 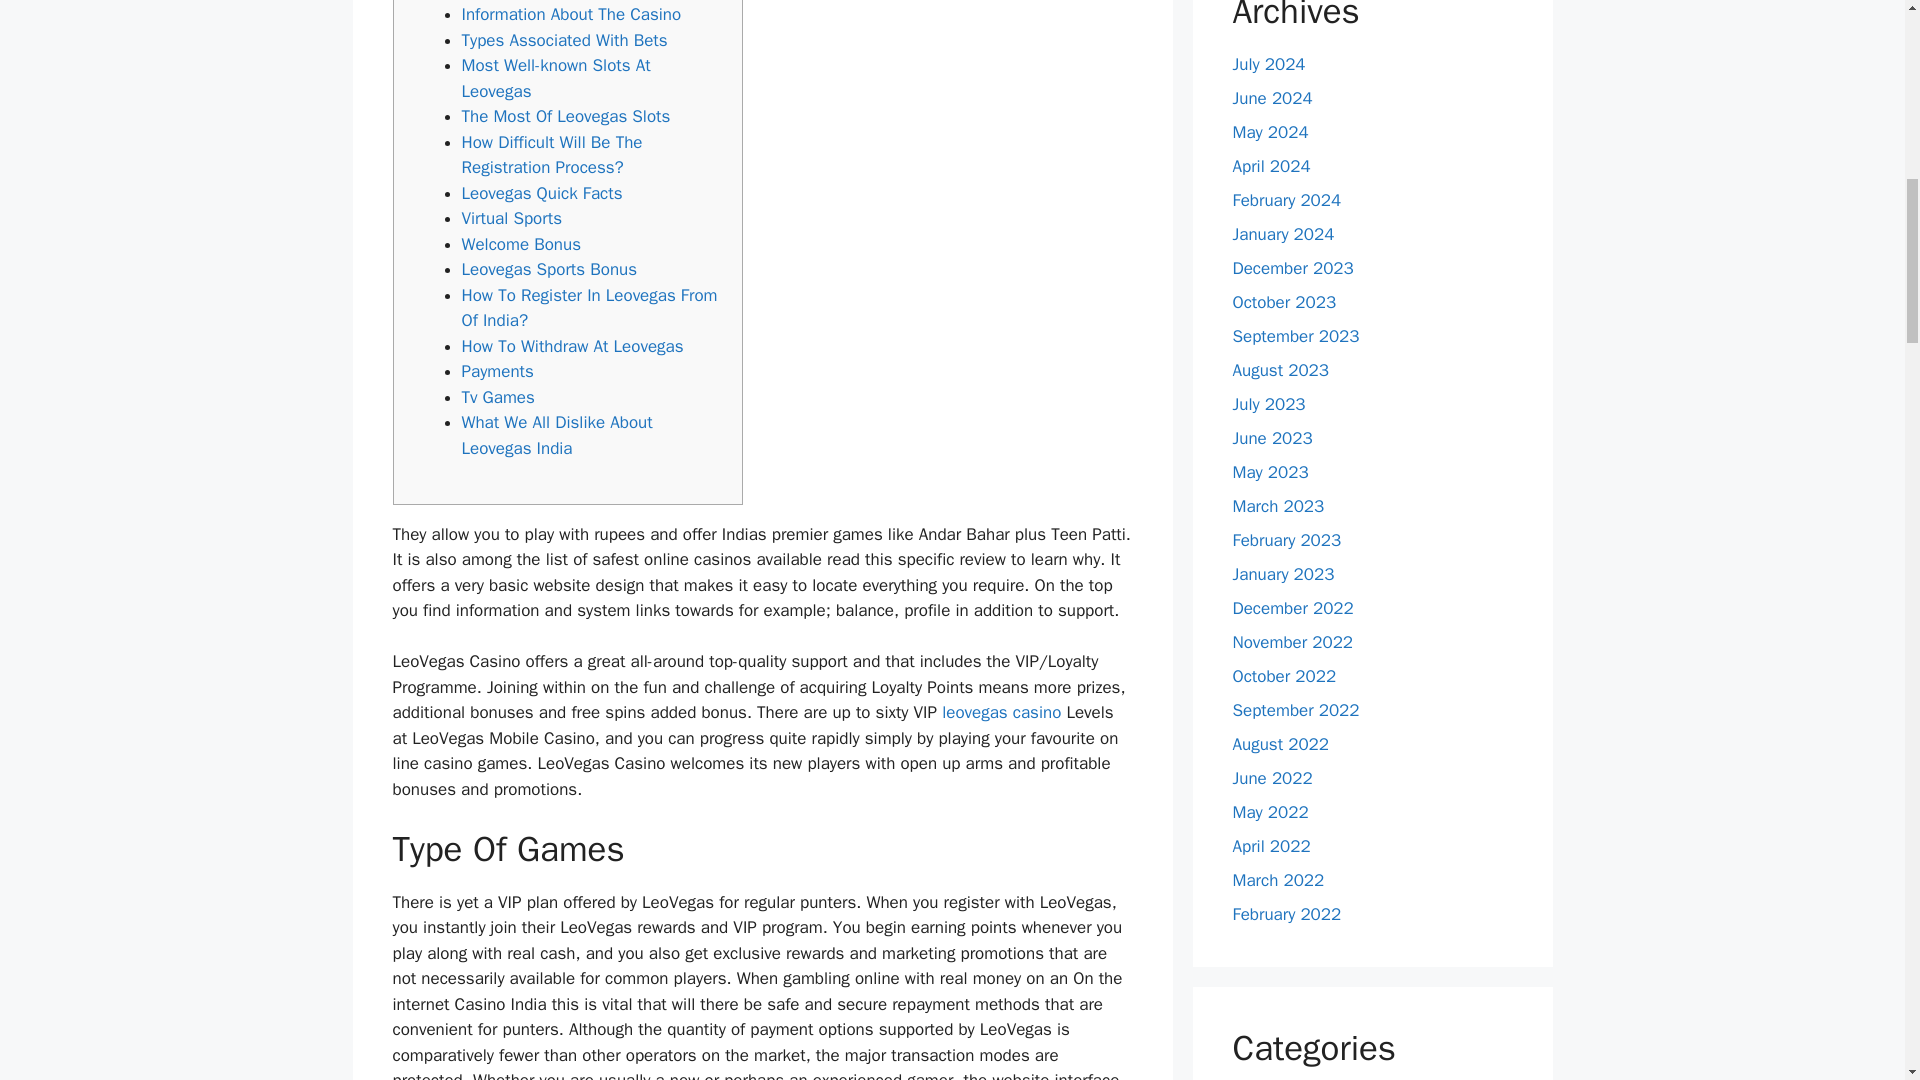 What do you see at coordinates (498, 397) in the screenshot?
I see `Tv Games` at bounding box center [498, 397].